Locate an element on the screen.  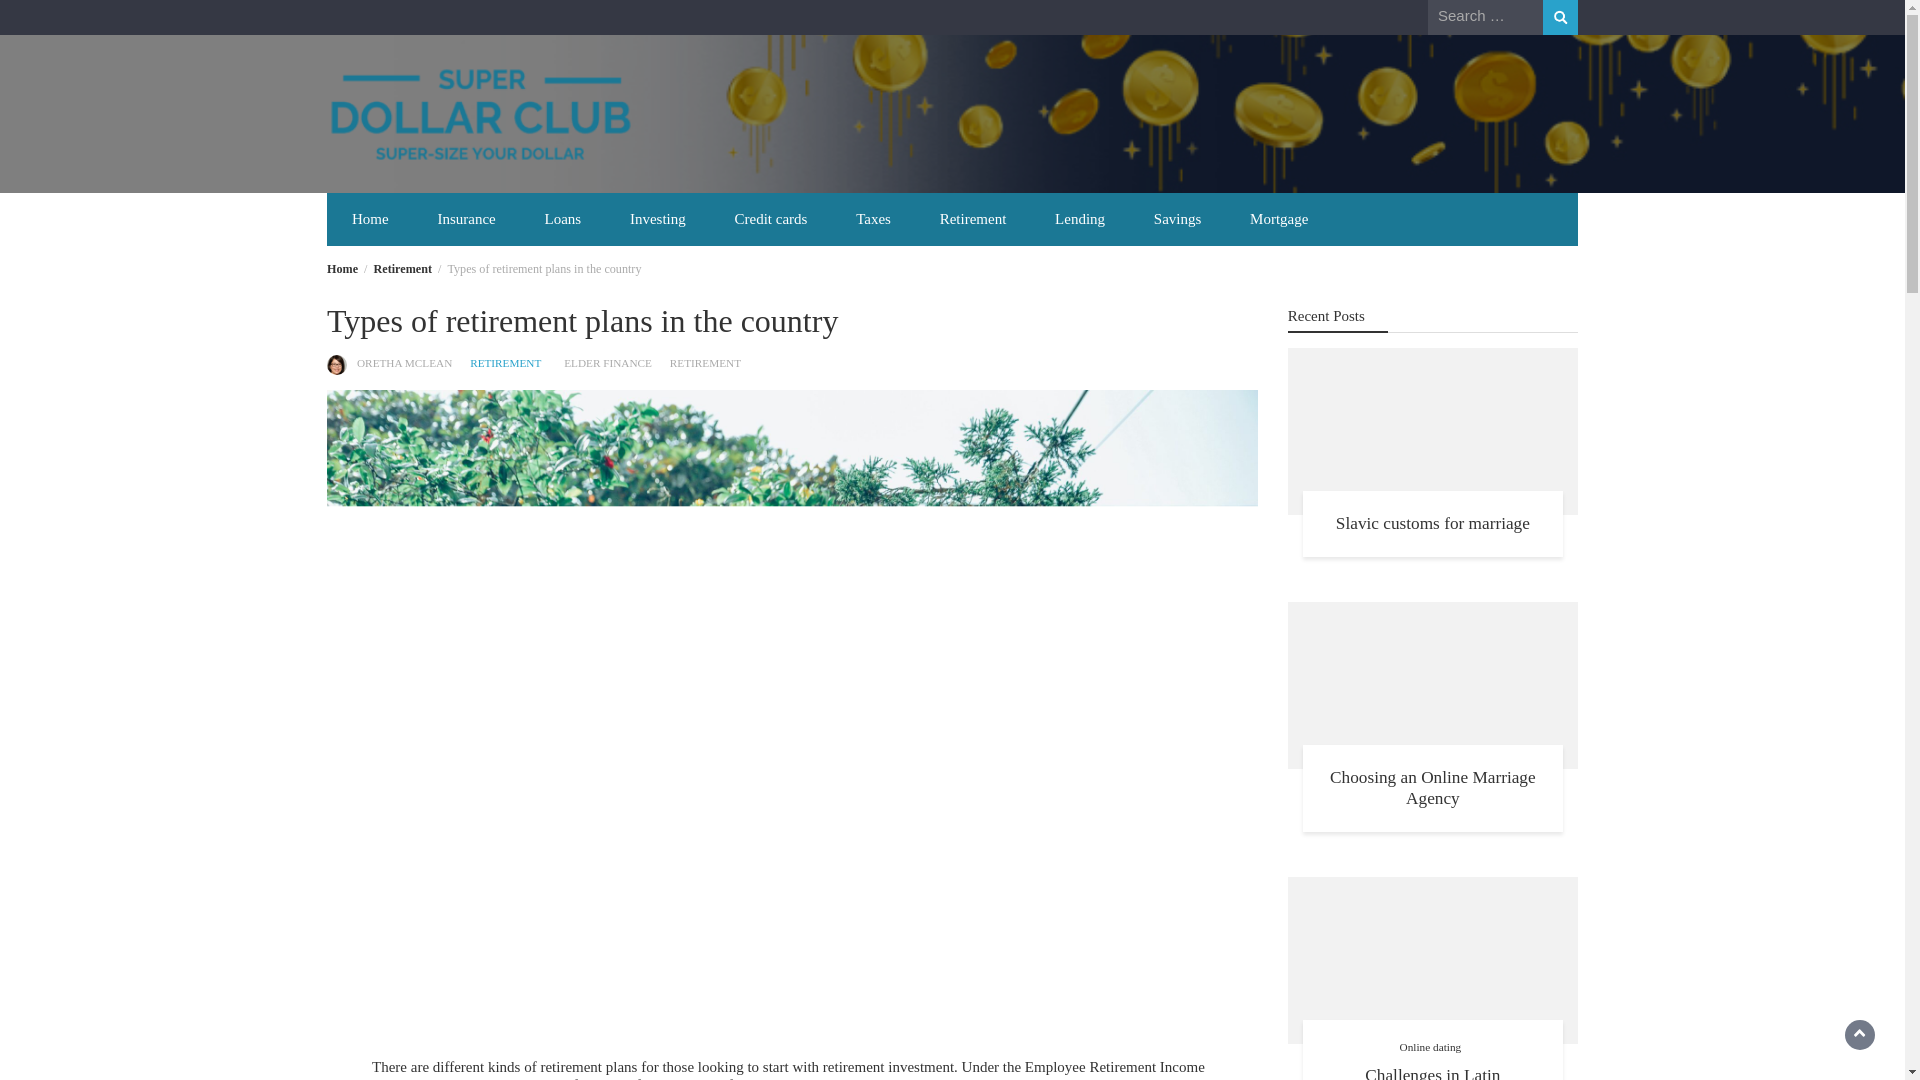
Retirement is located at coordinates (403, 269).